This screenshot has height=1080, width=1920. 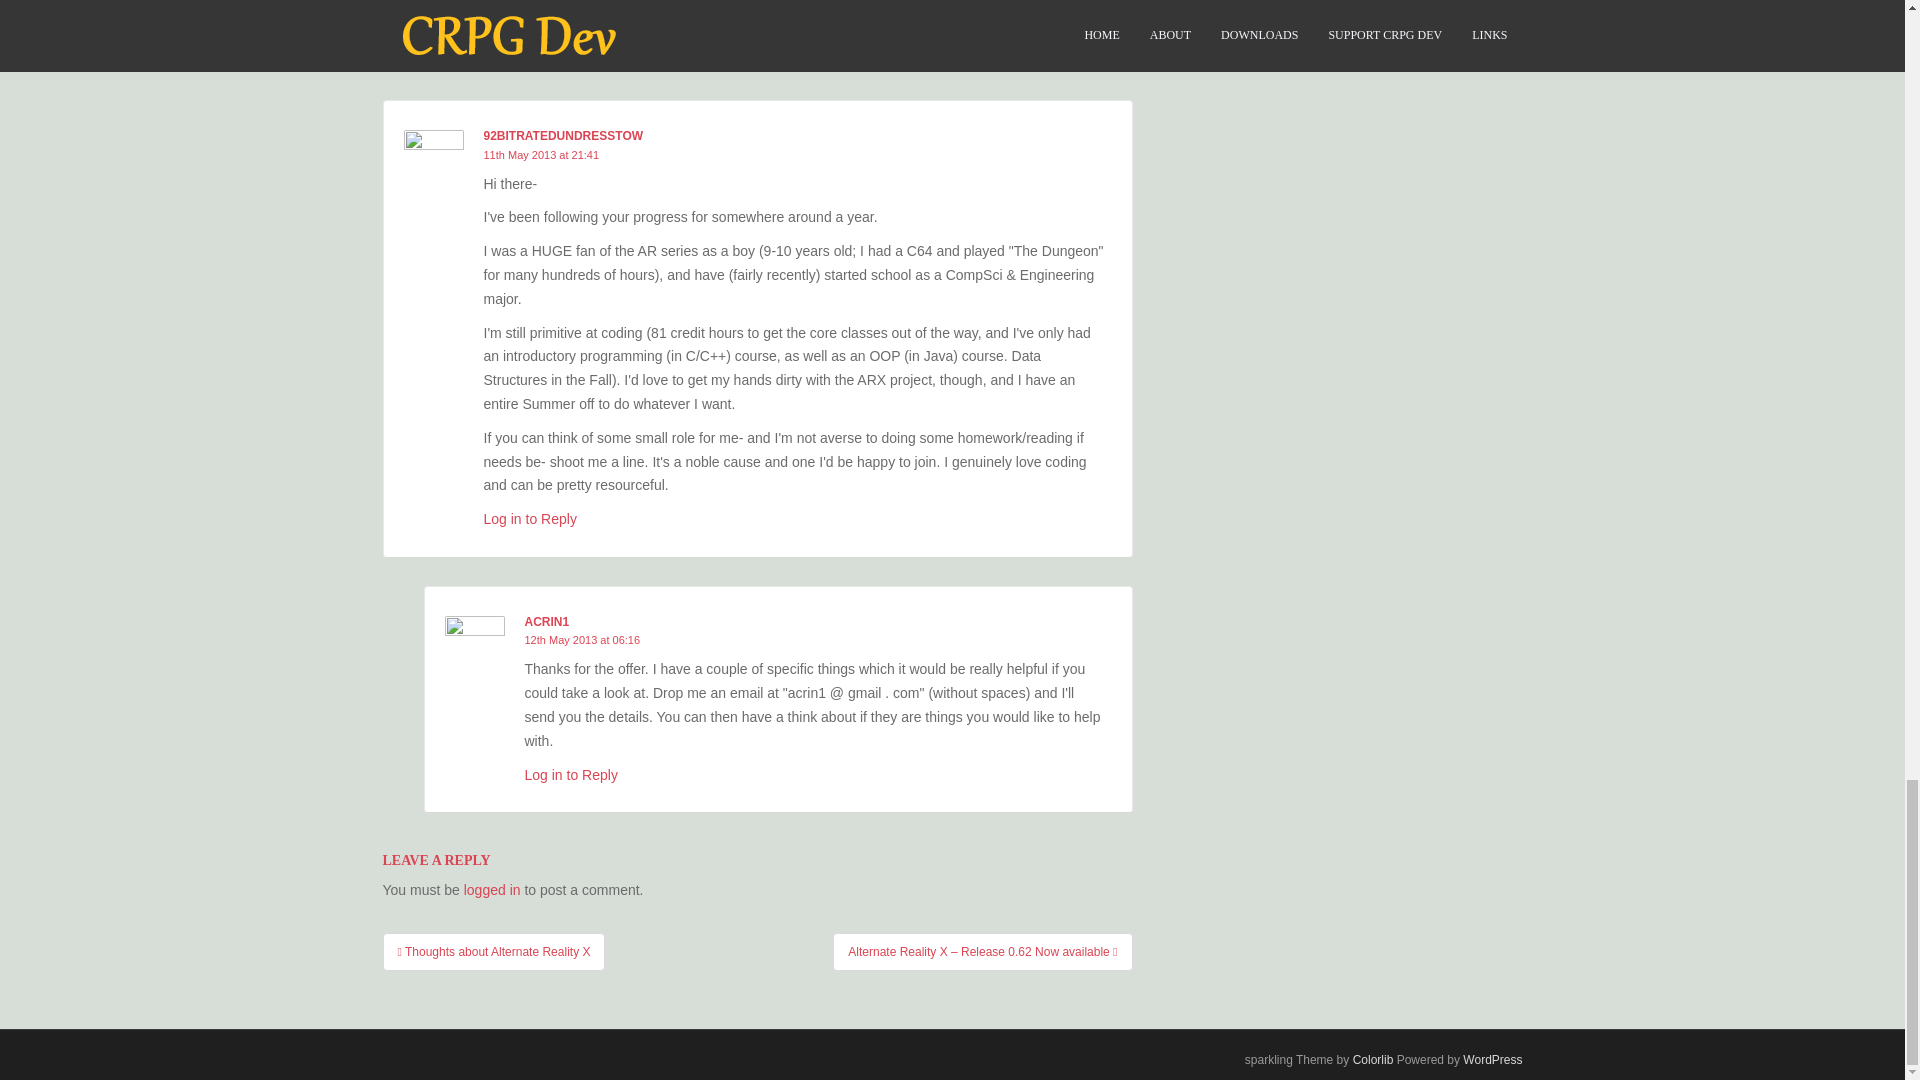 I want to click on 92BITRATEDUNDRESSTOW, so click(x=563, y=135).